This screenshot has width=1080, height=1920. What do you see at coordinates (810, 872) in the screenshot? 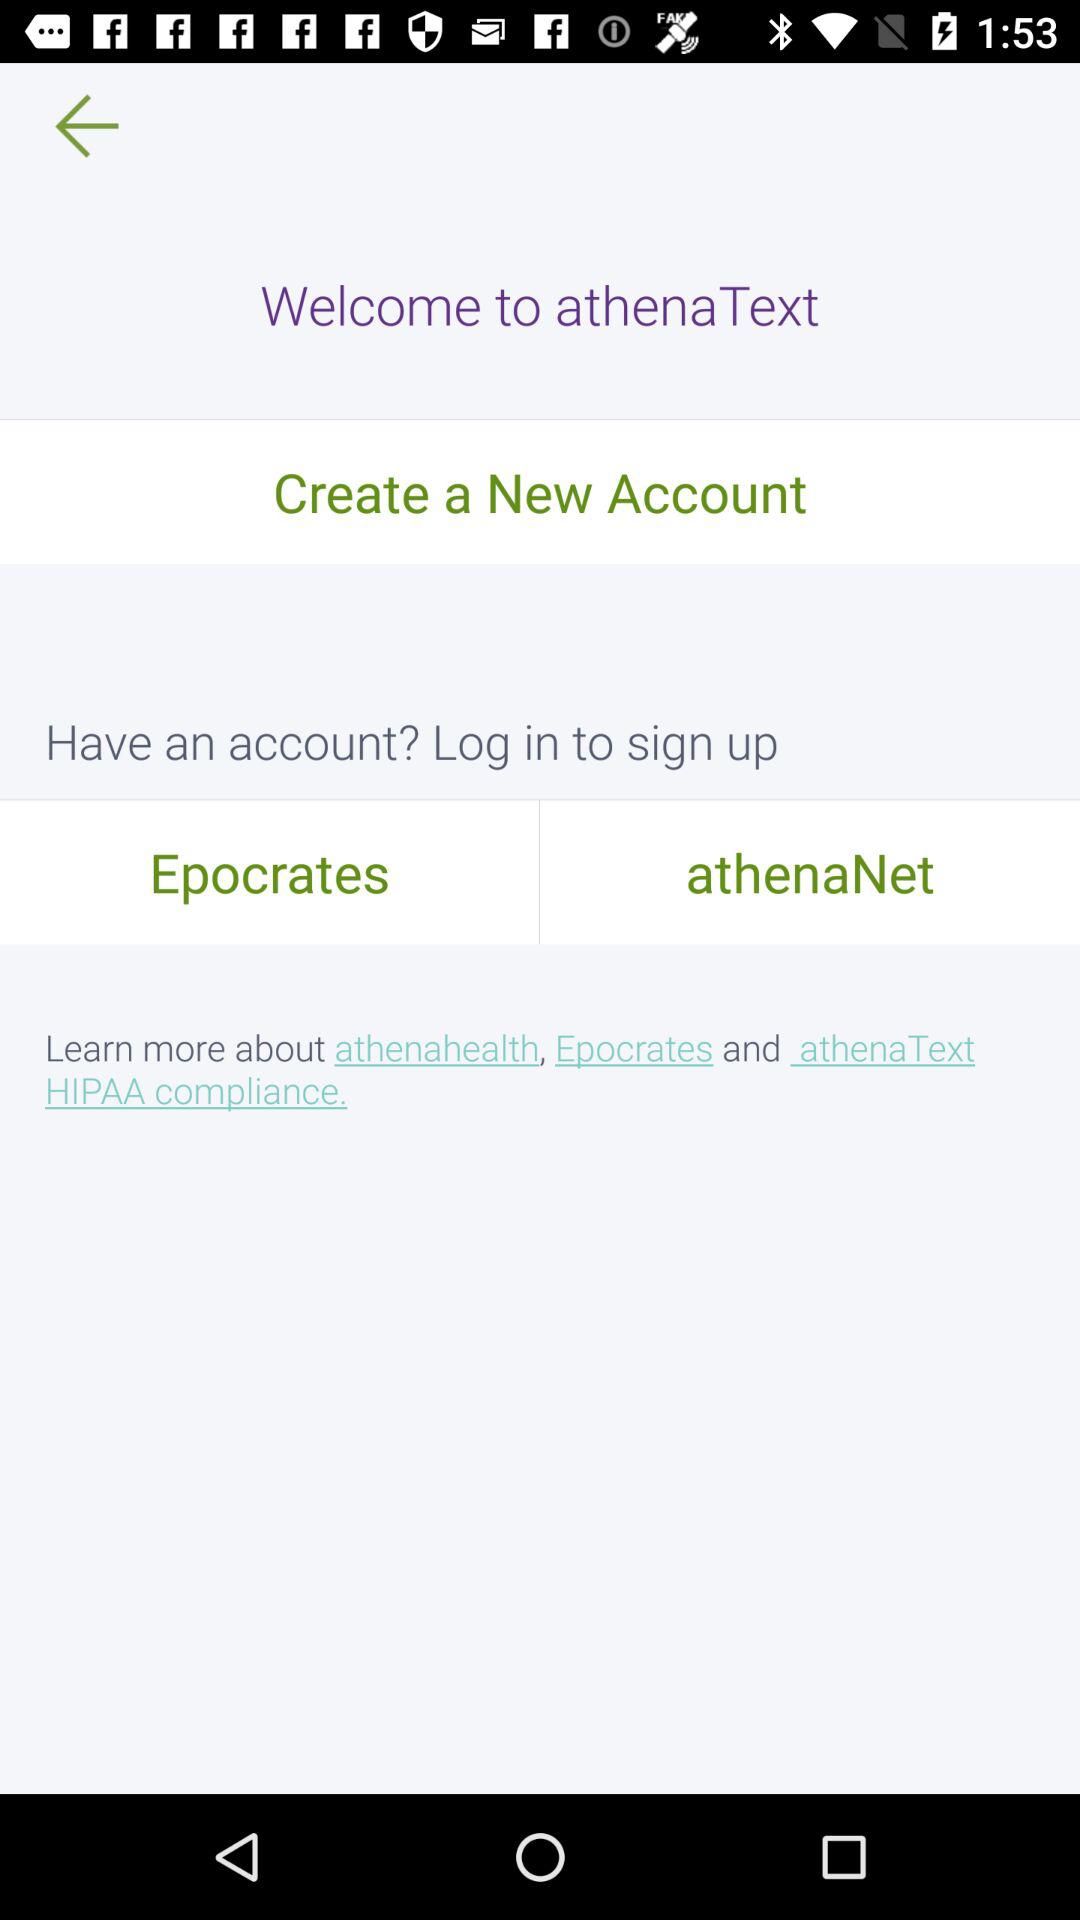
I see `select icon below the have an account item` at bounding box center [810, 872].